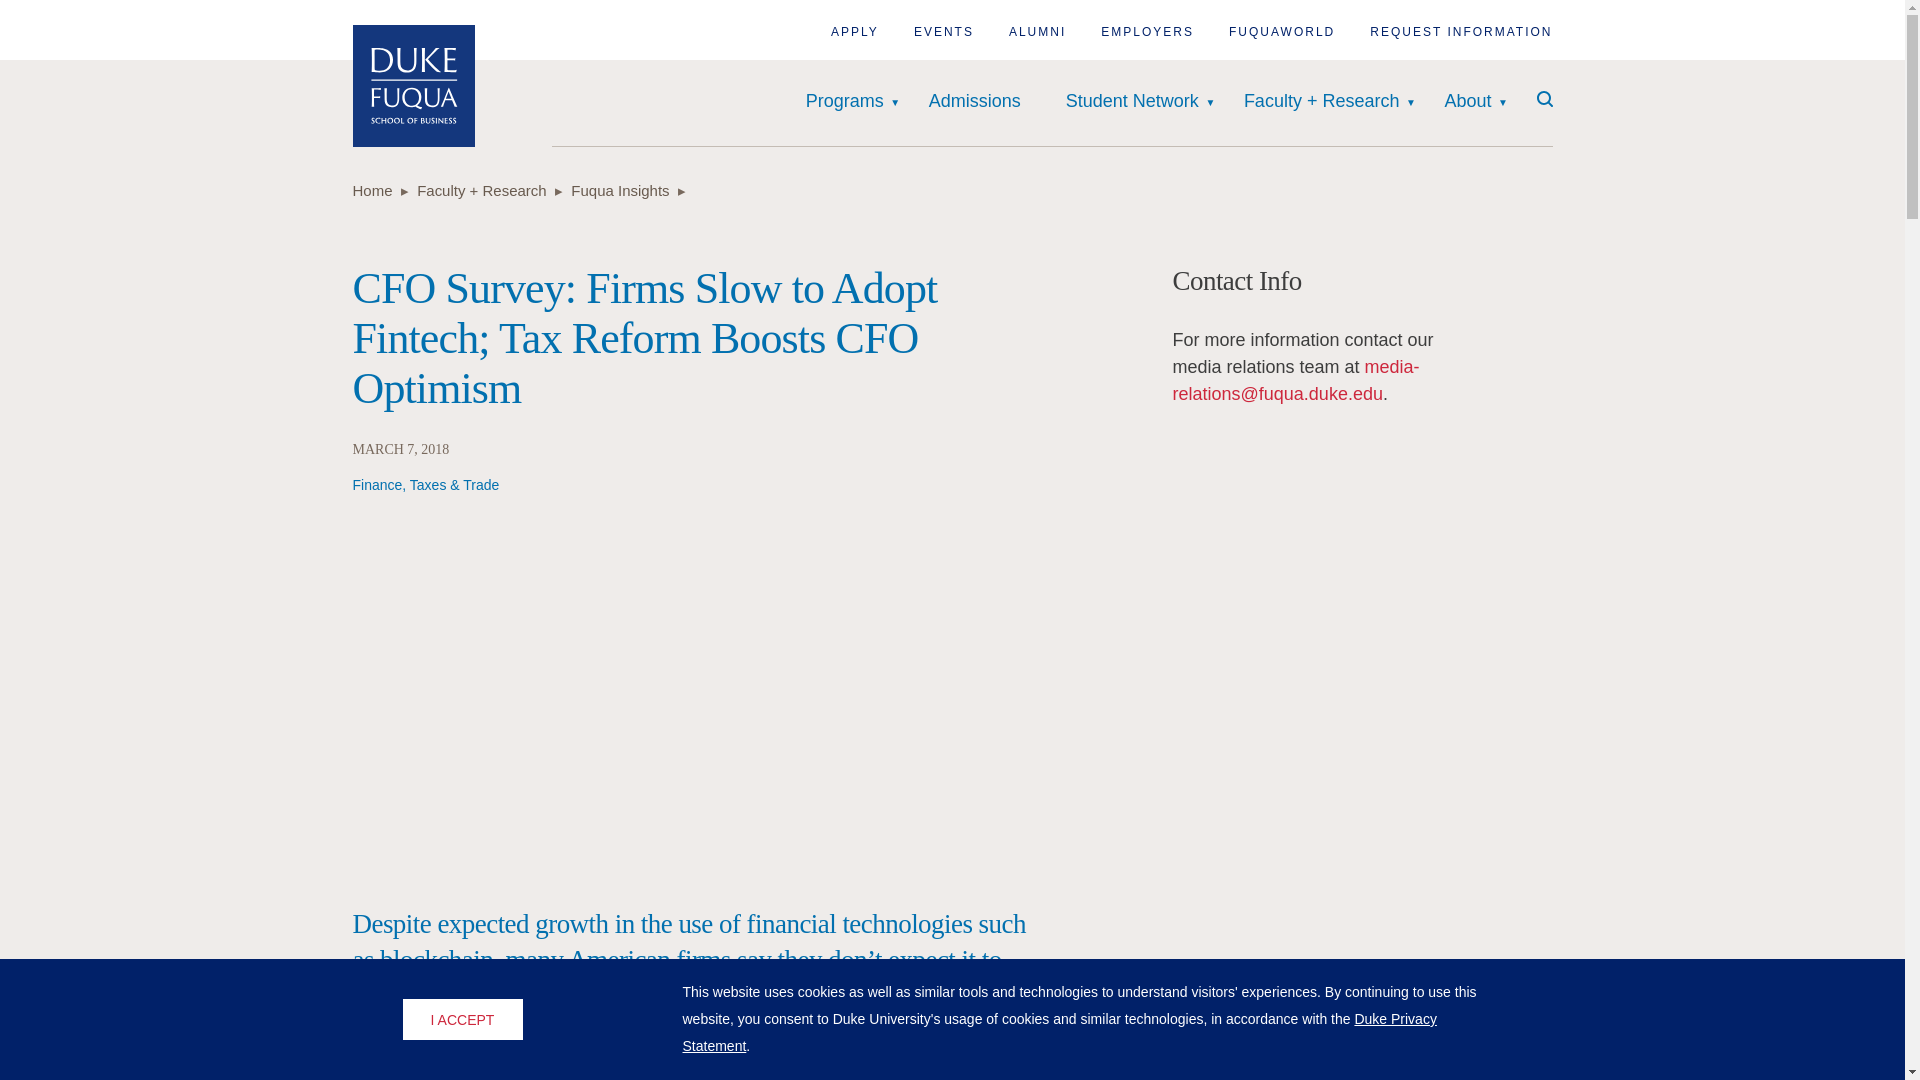 The width and height of the screenshot is (1920, 1080). I want to click on Home, so click(412, 85).